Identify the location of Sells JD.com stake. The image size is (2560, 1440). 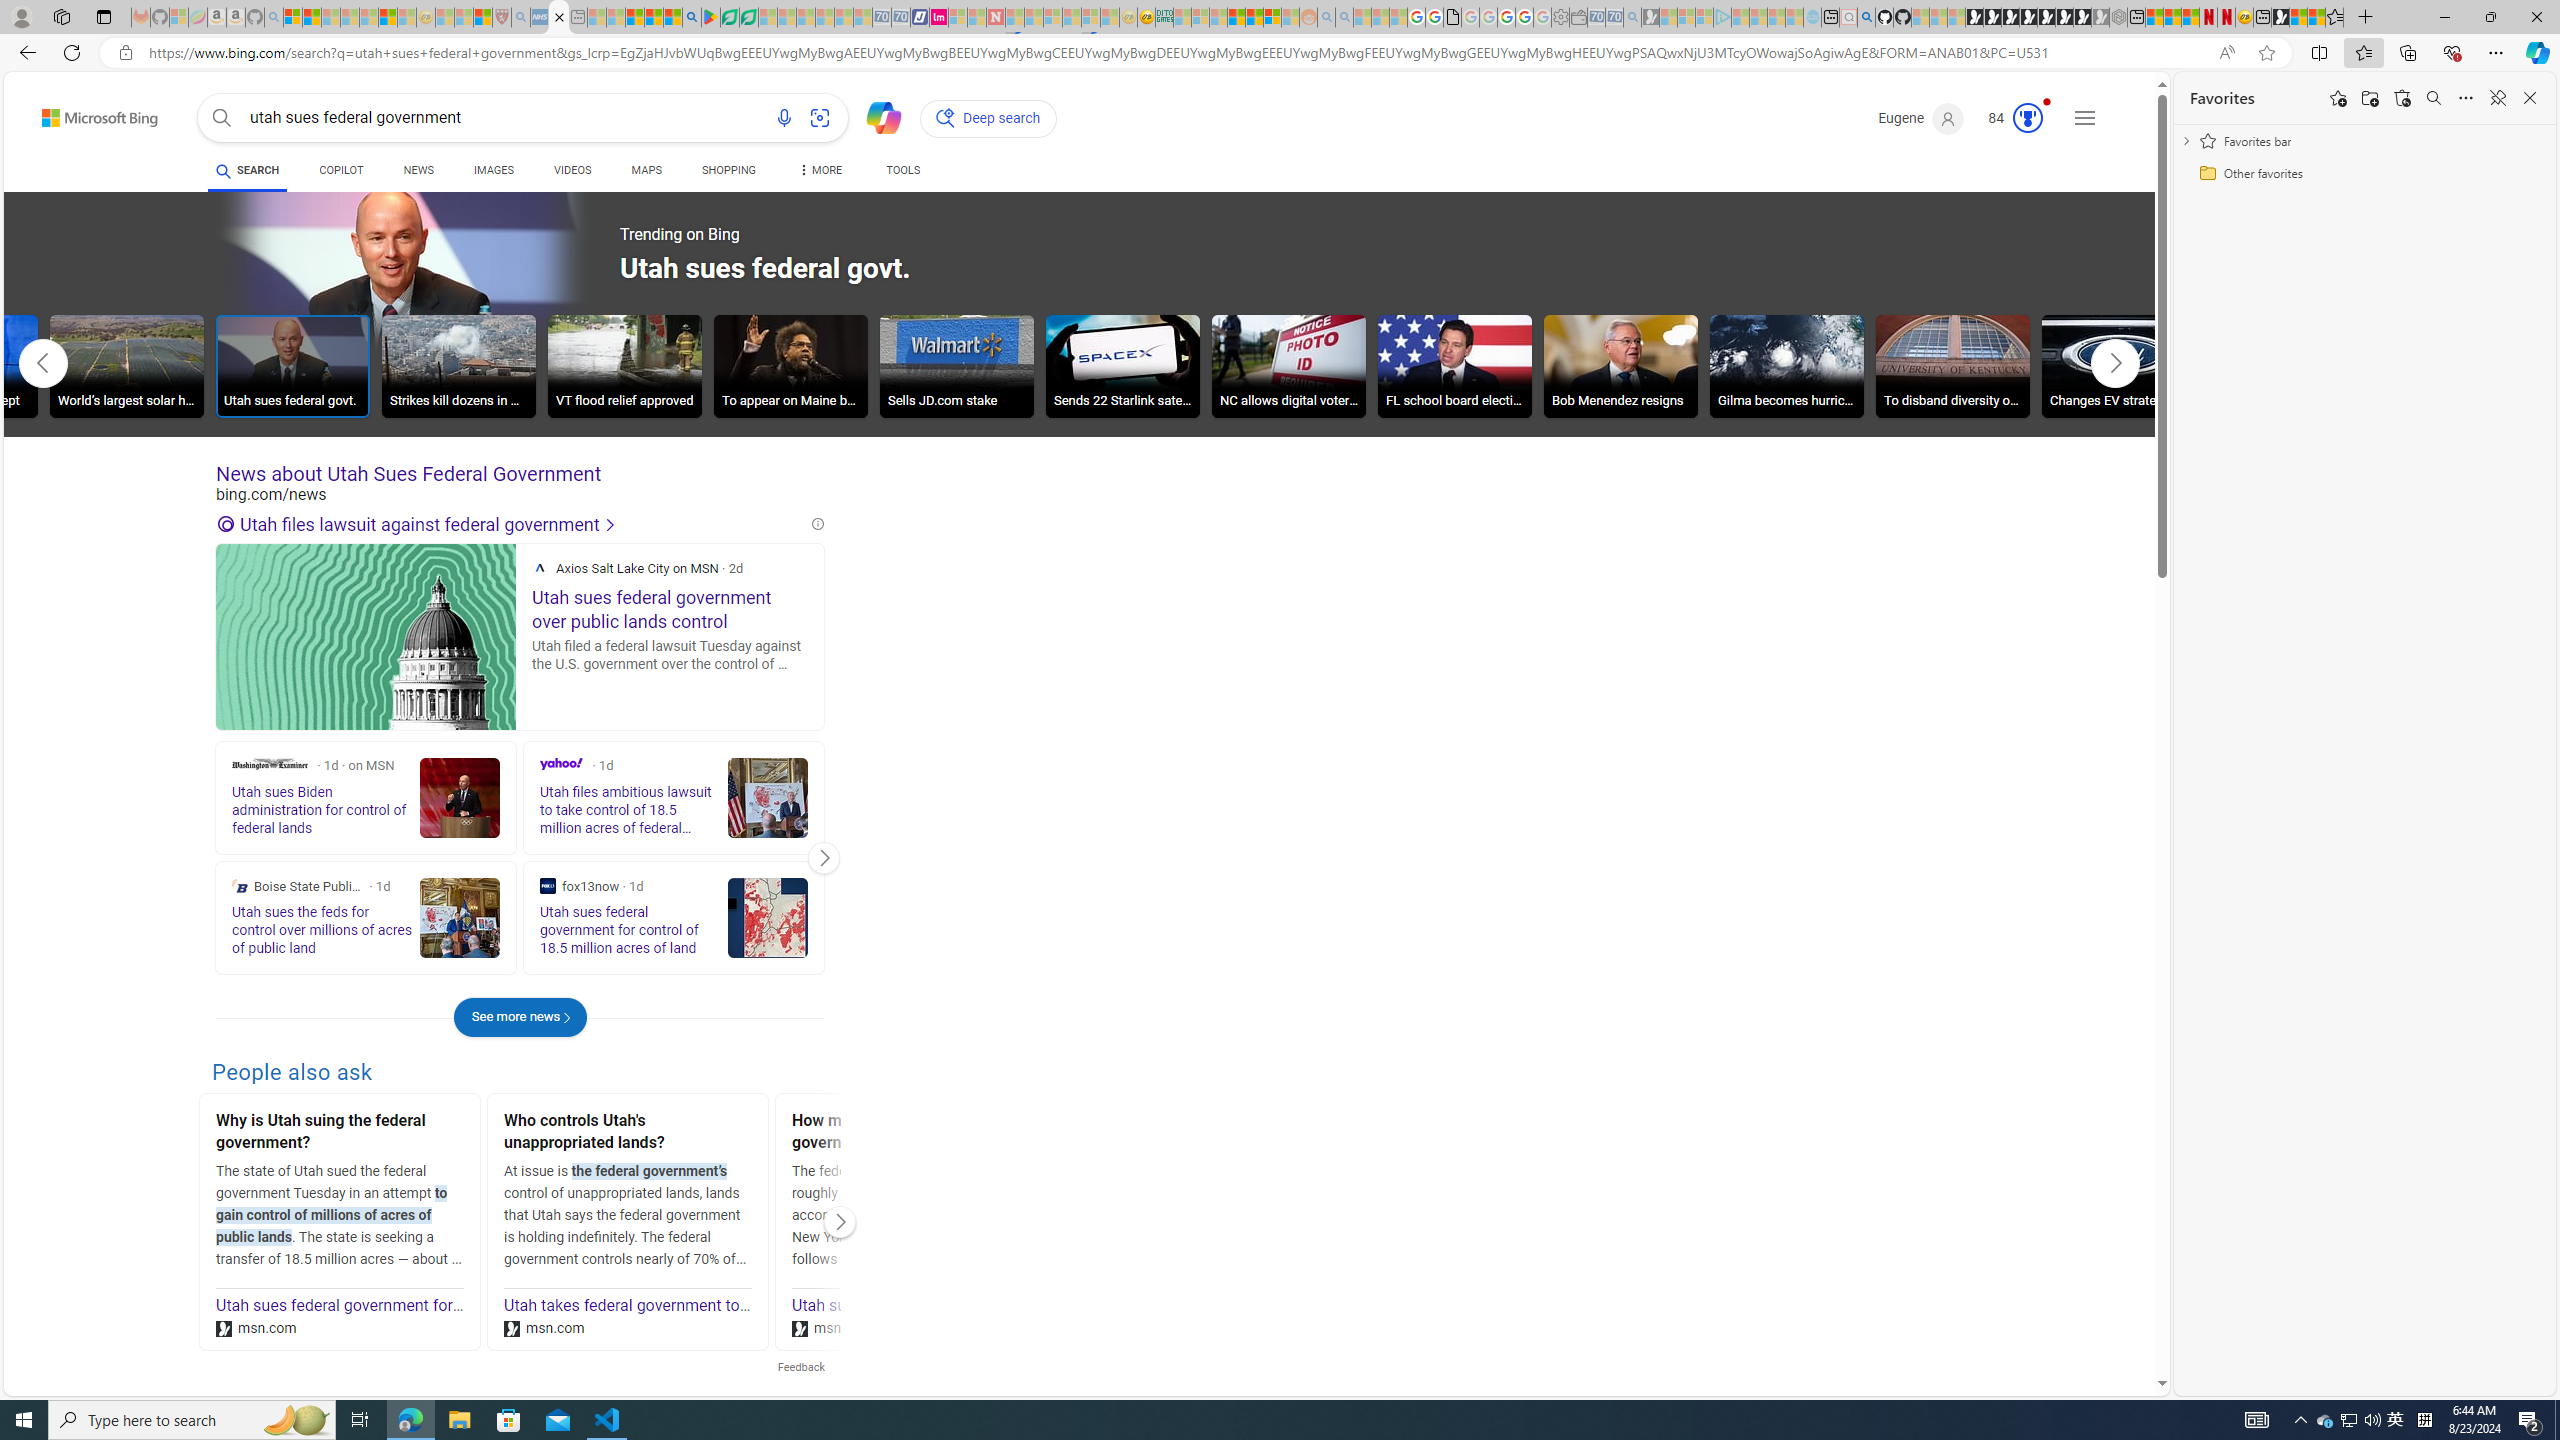
(957, 365).